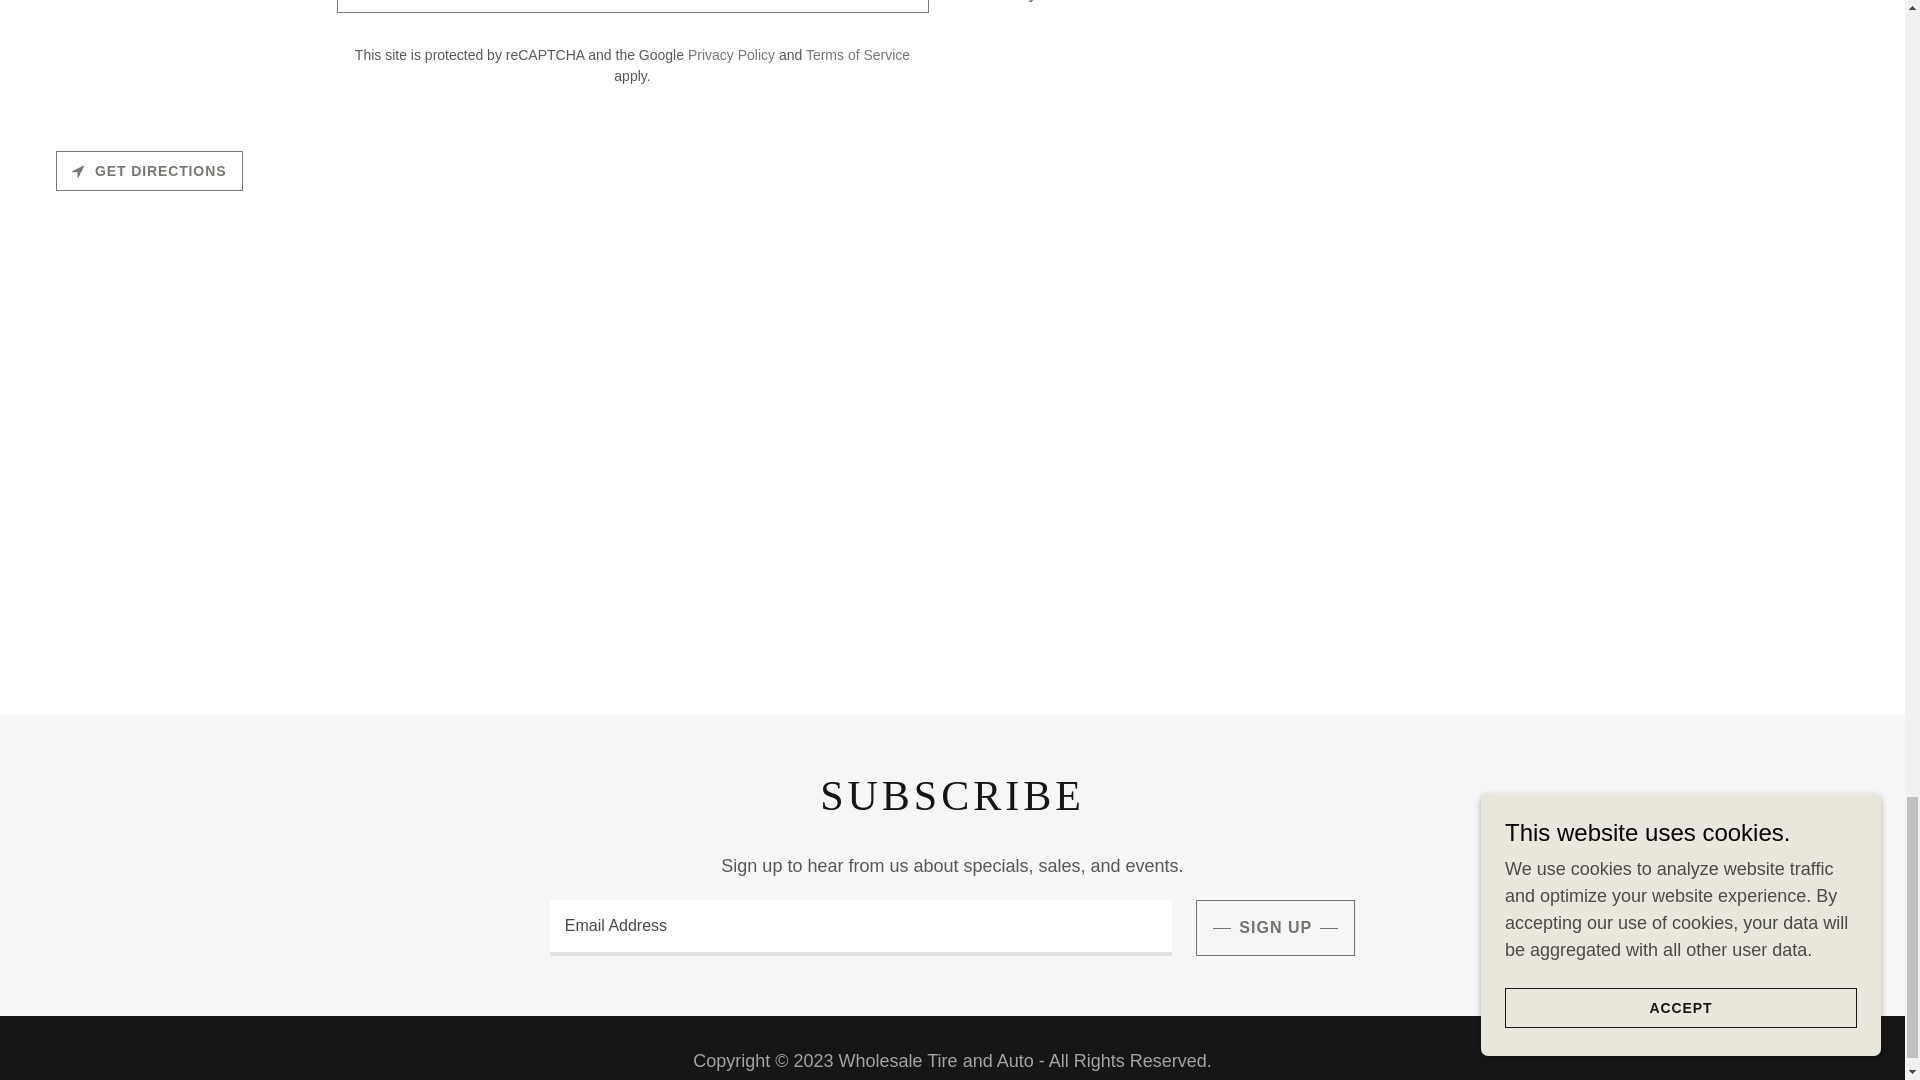 Image resolution: width=1920 pixels, height=1080 pixels. What do you see at coordinates (1276, 927) in the screenshot?
I see `SIGN UP` at bounding box center [1276, 927].